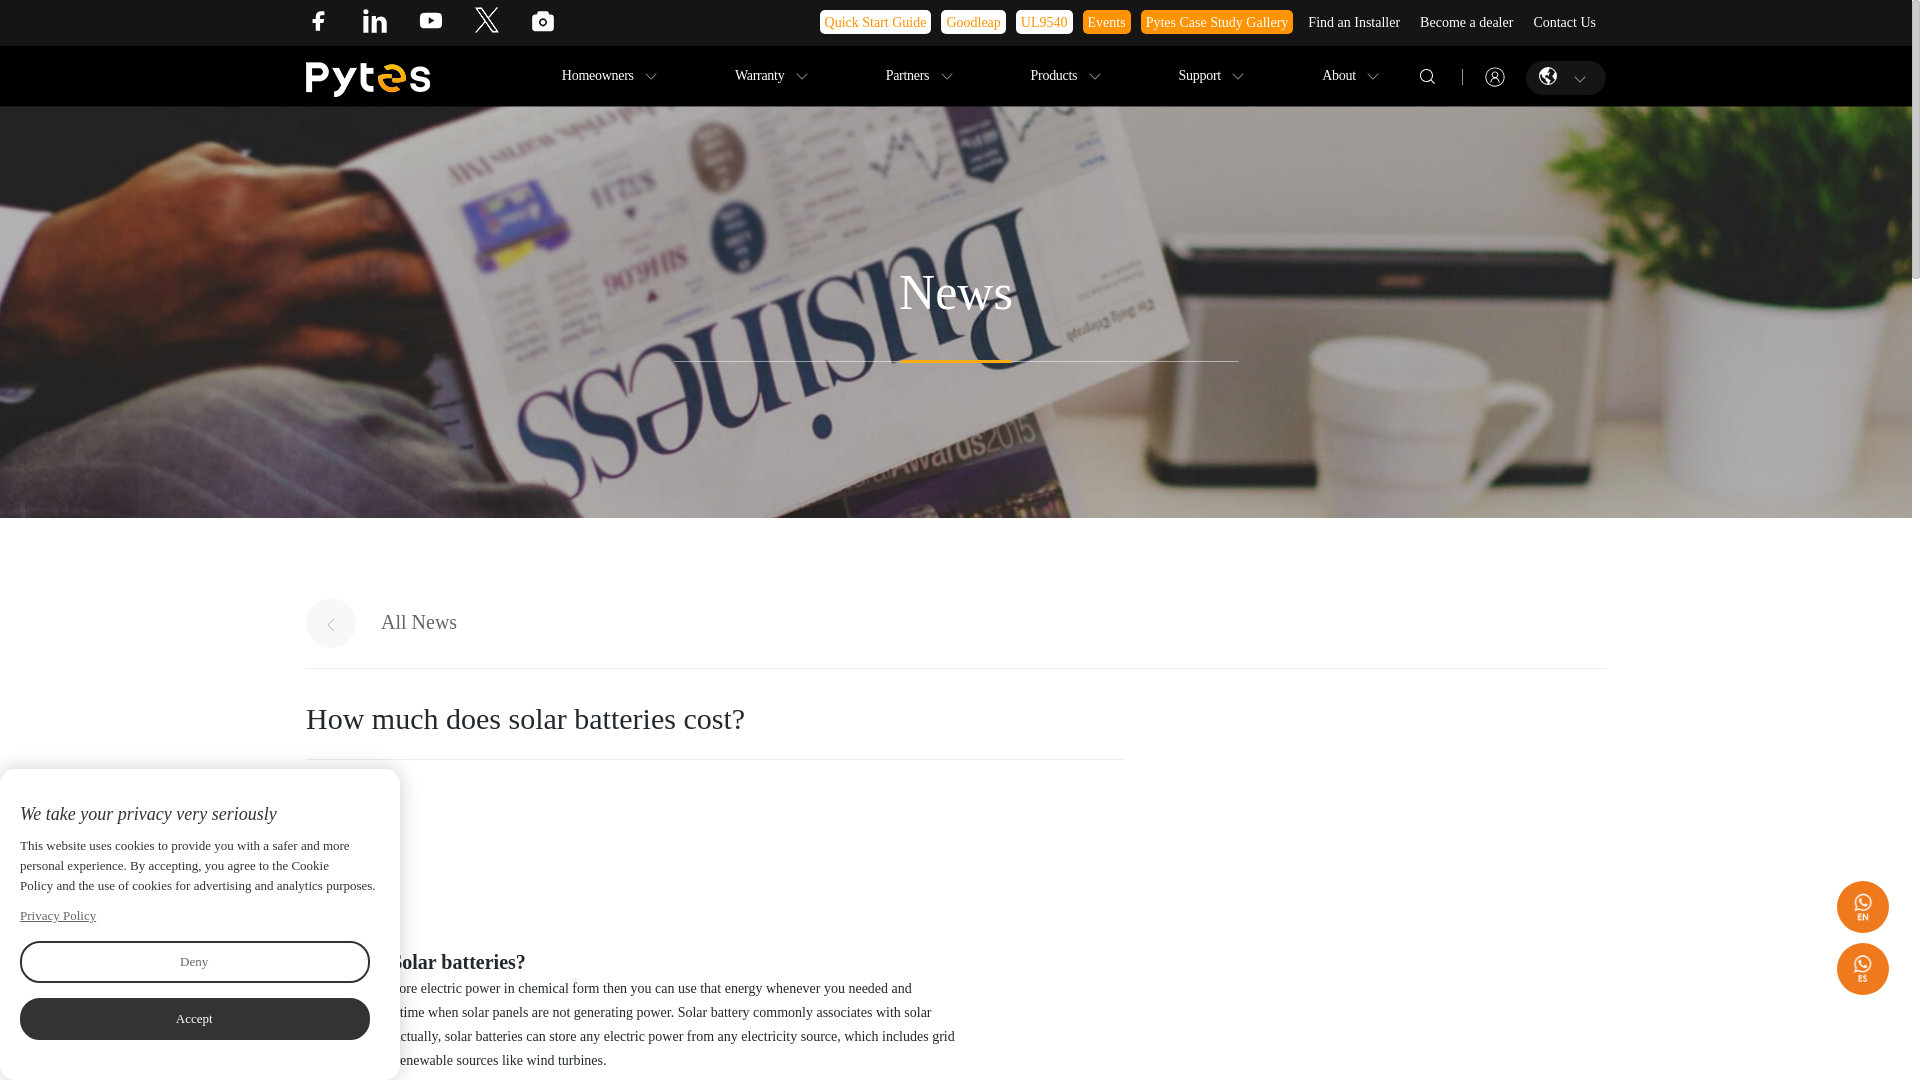 The width and height of the screenshot is (1920, 1080). Describe the element at coordinates (1044, 21) in the screenshot. I see `UL9540` at that location.